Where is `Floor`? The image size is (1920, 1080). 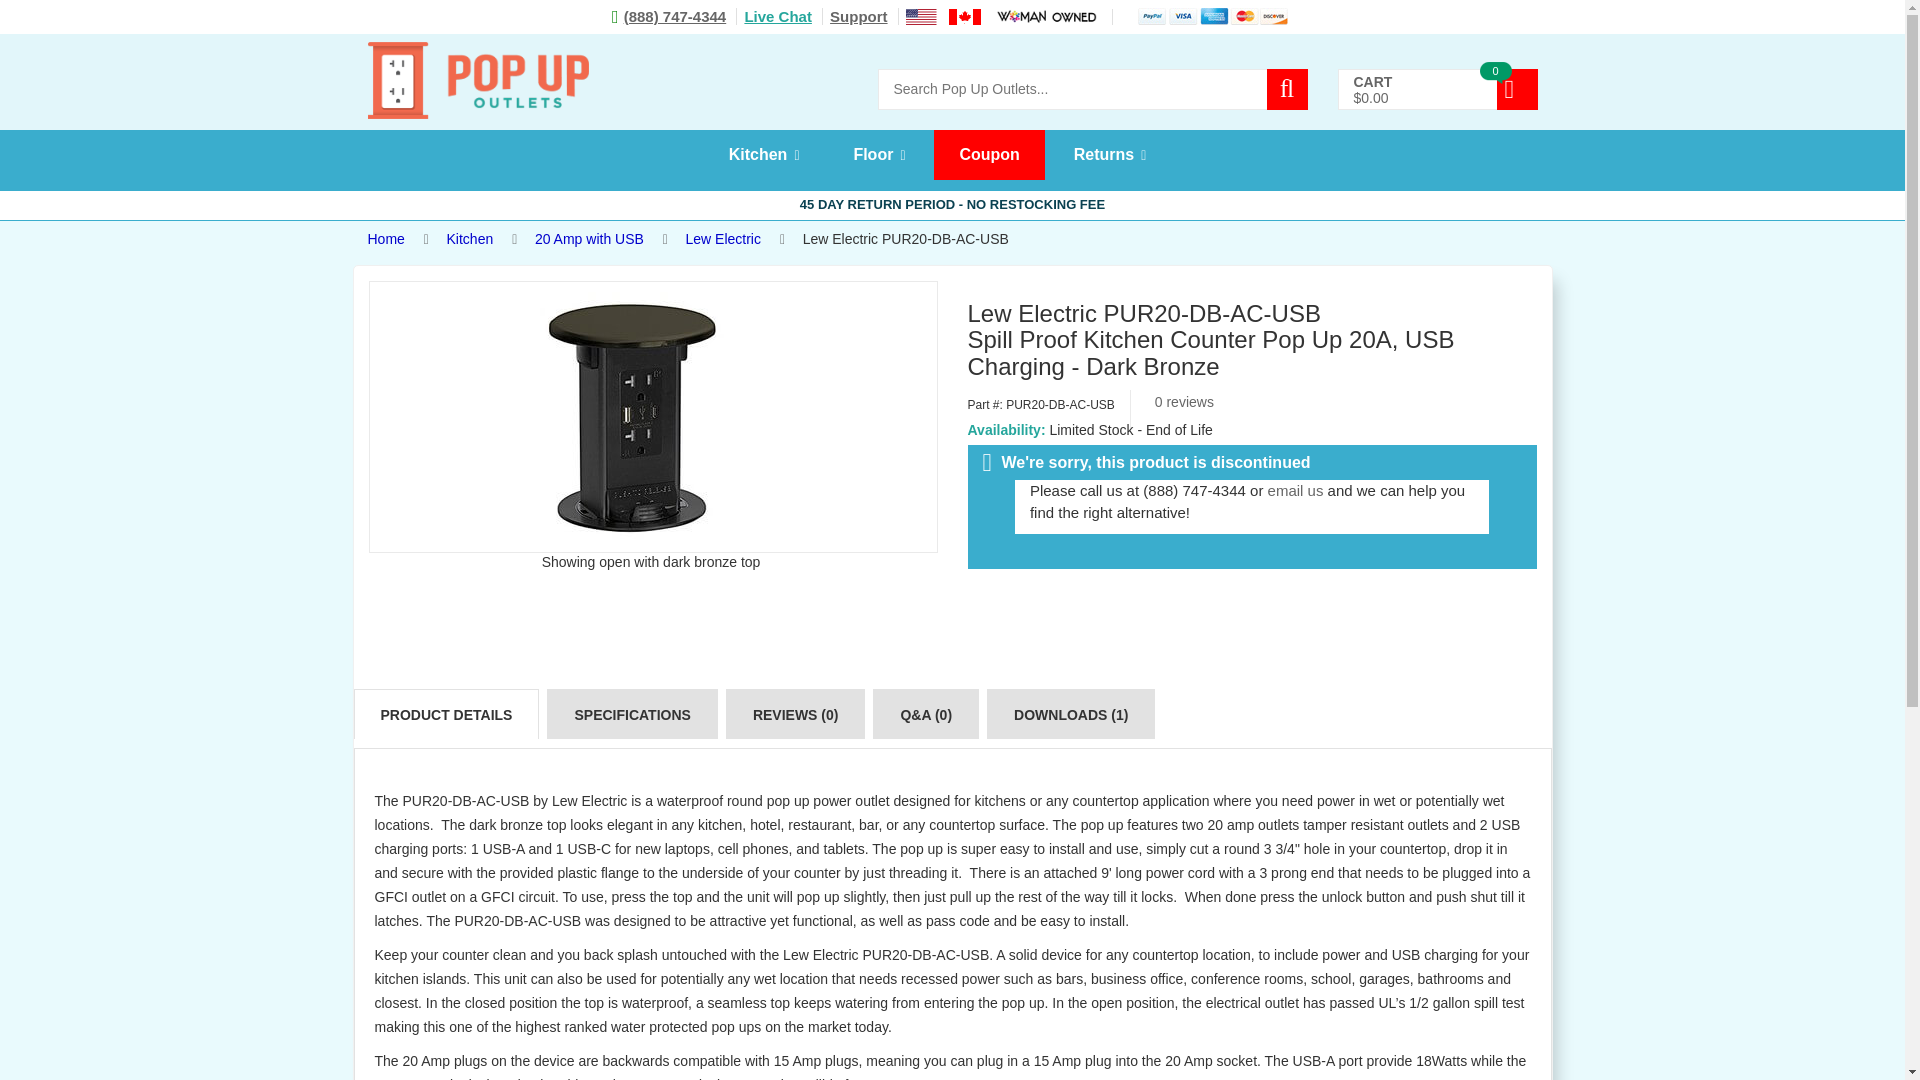
Floor is located at coordinates (878, 155).